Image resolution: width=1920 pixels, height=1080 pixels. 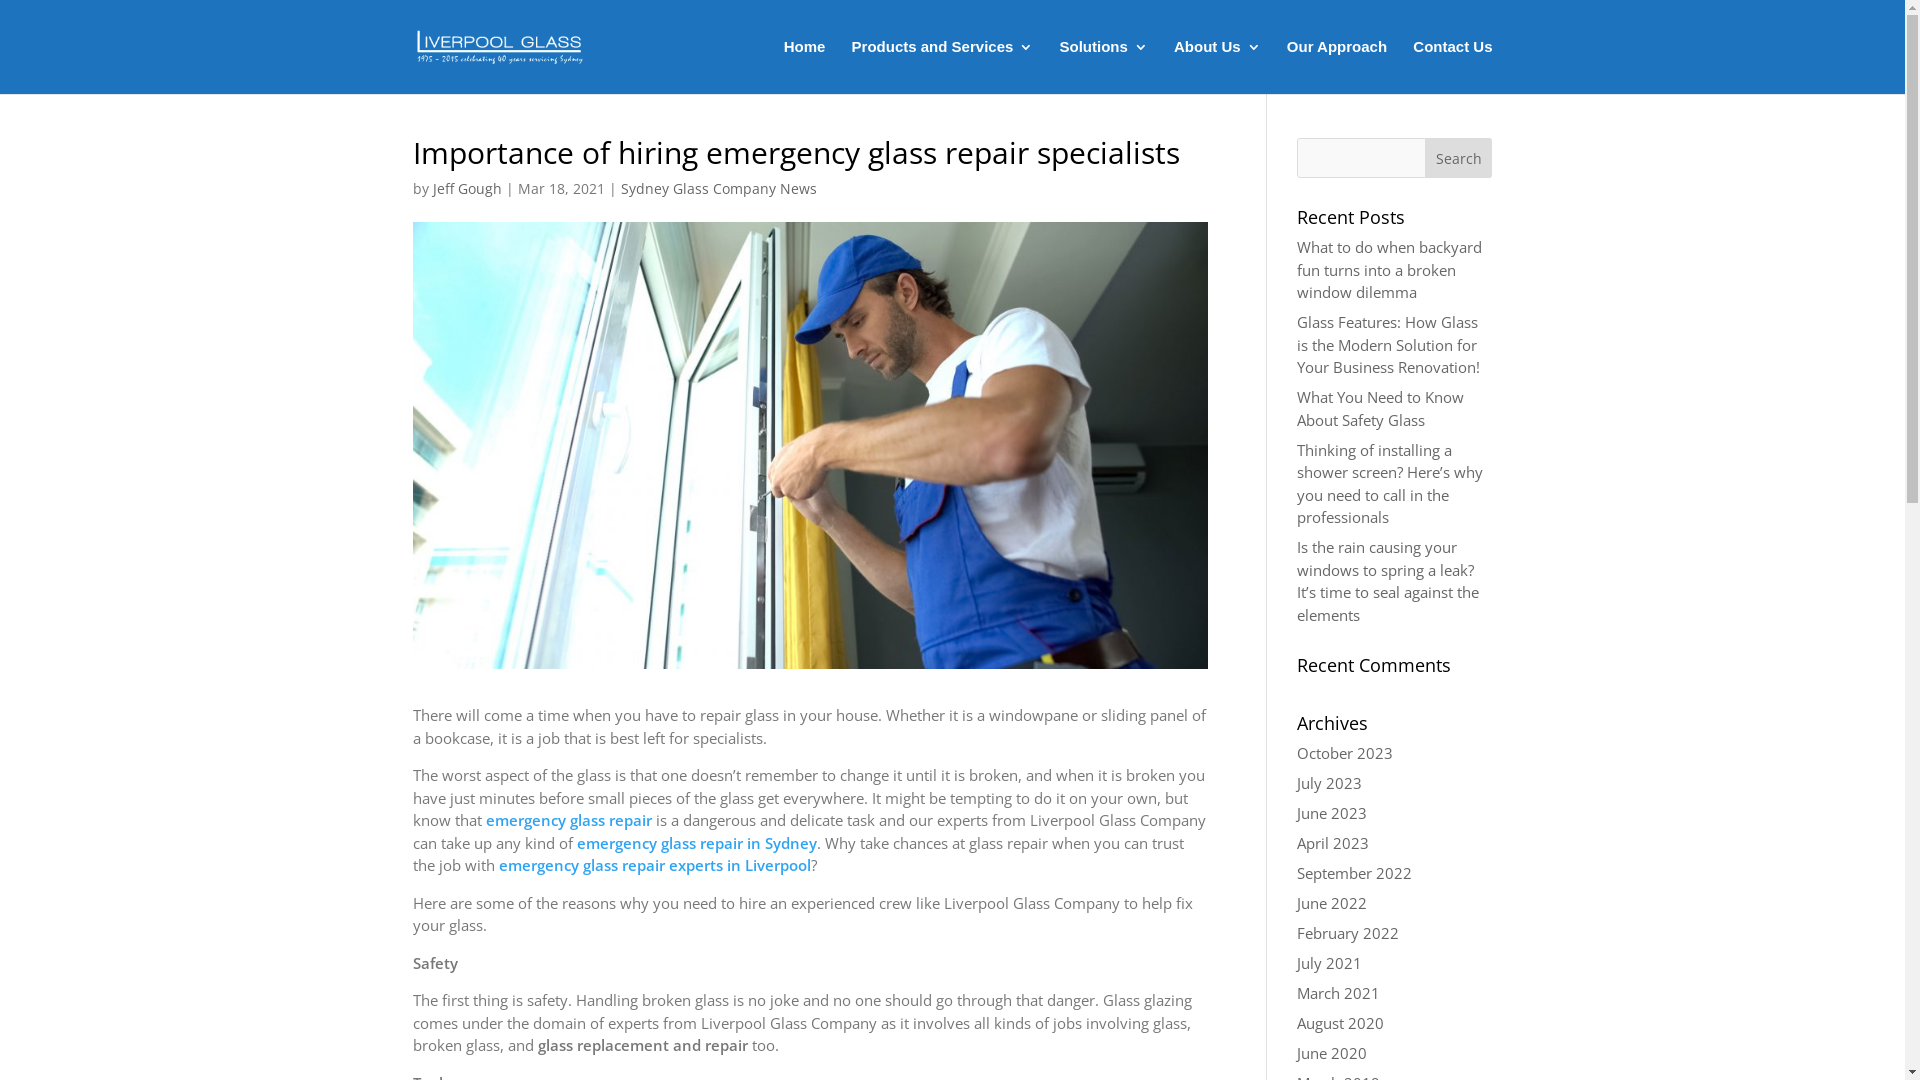 What do you see at coordinates (1340, 1023) in the screenshot?
I see `August 2020` at bounding box center [1340, 1023].